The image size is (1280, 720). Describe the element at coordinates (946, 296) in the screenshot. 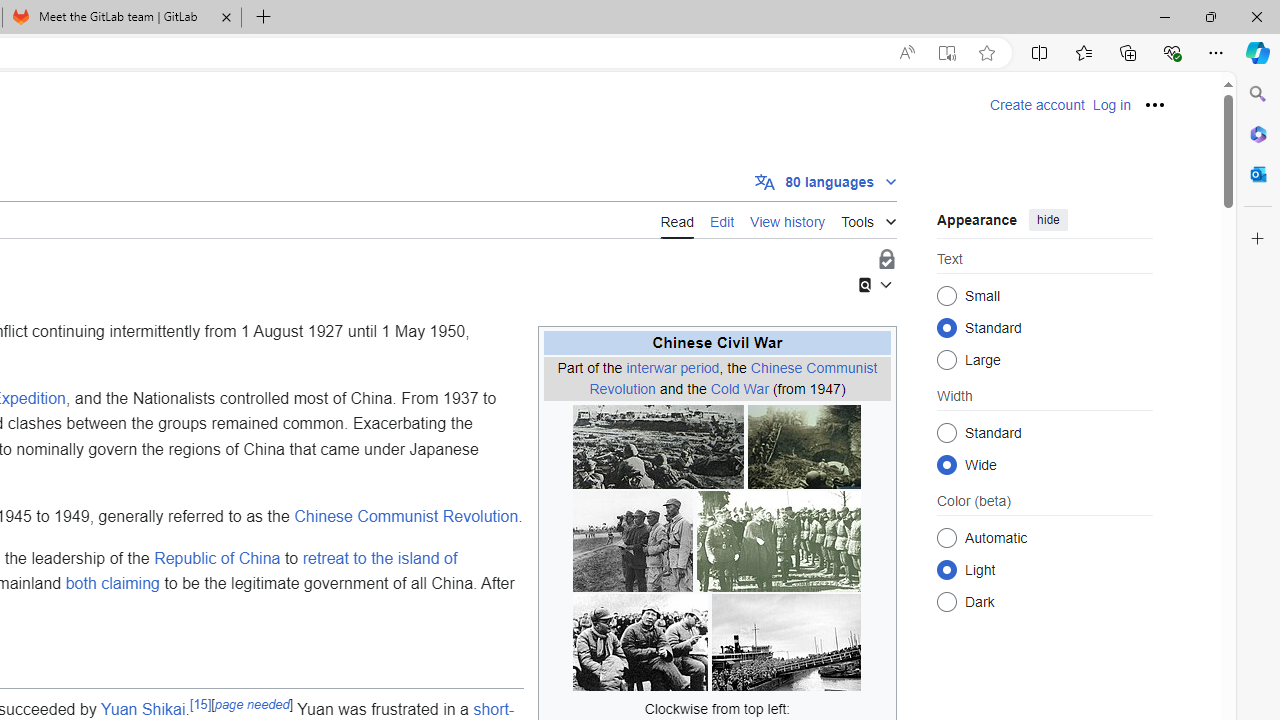

I see `Small` at that location.